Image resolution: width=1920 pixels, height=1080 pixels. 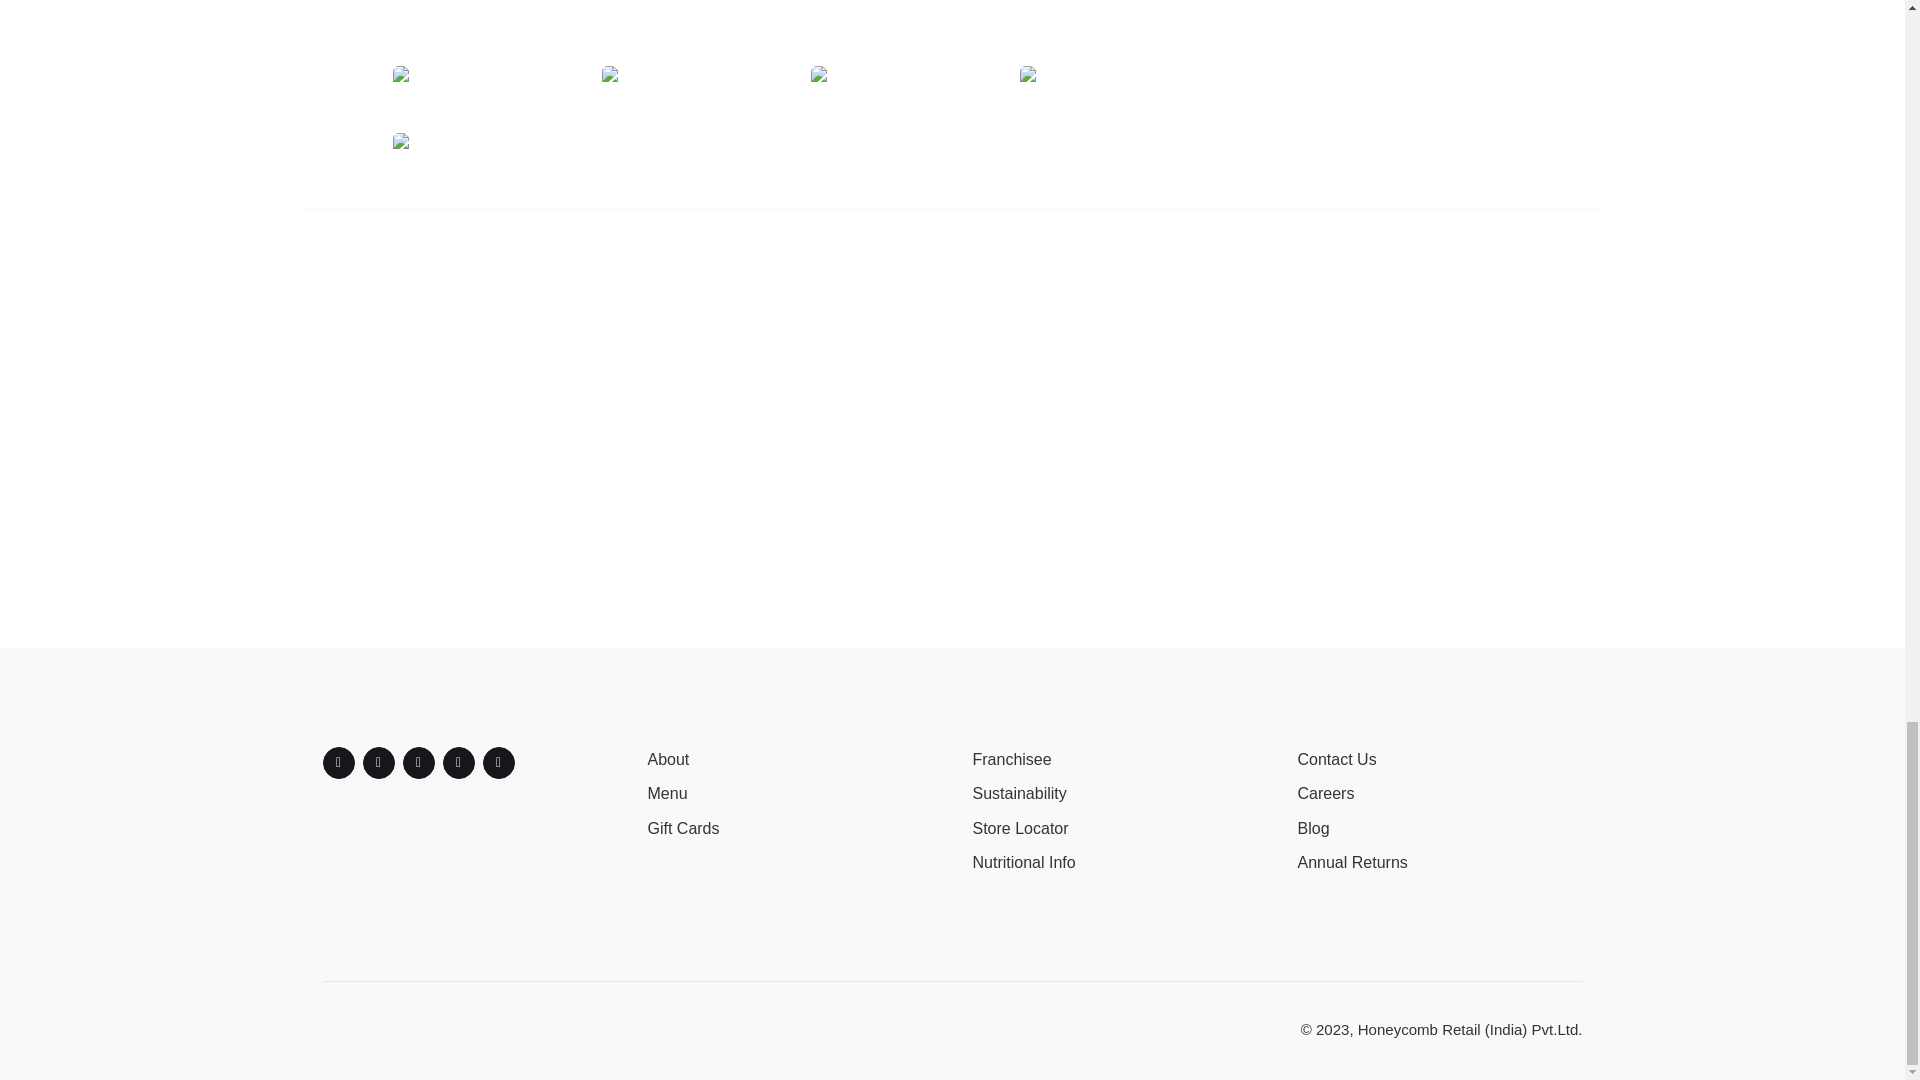 What do you see at coordinates (668, 794) in the screenshot?
I see `Menu` at bounding box center [668, 794].